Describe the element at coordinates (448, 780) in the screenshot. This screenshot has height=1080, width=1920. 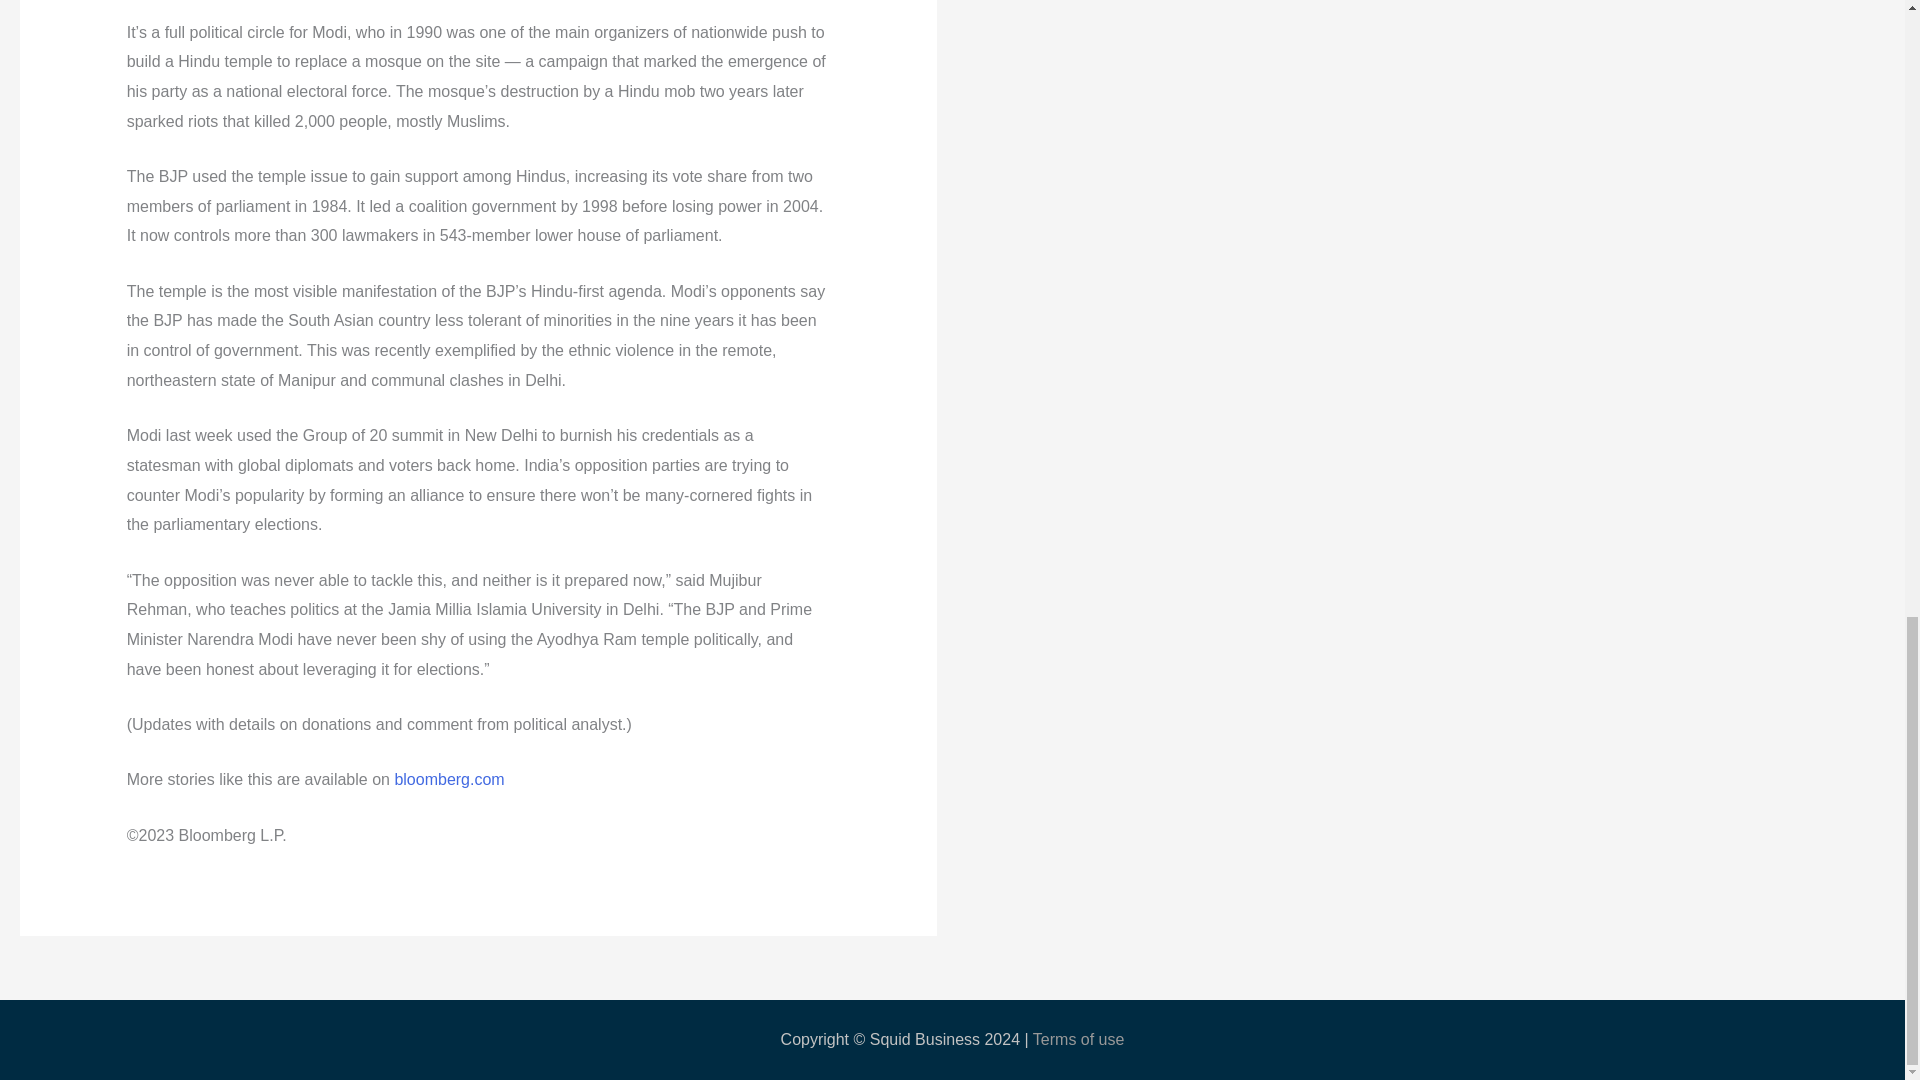
I see `bloomberg.com` at that location.